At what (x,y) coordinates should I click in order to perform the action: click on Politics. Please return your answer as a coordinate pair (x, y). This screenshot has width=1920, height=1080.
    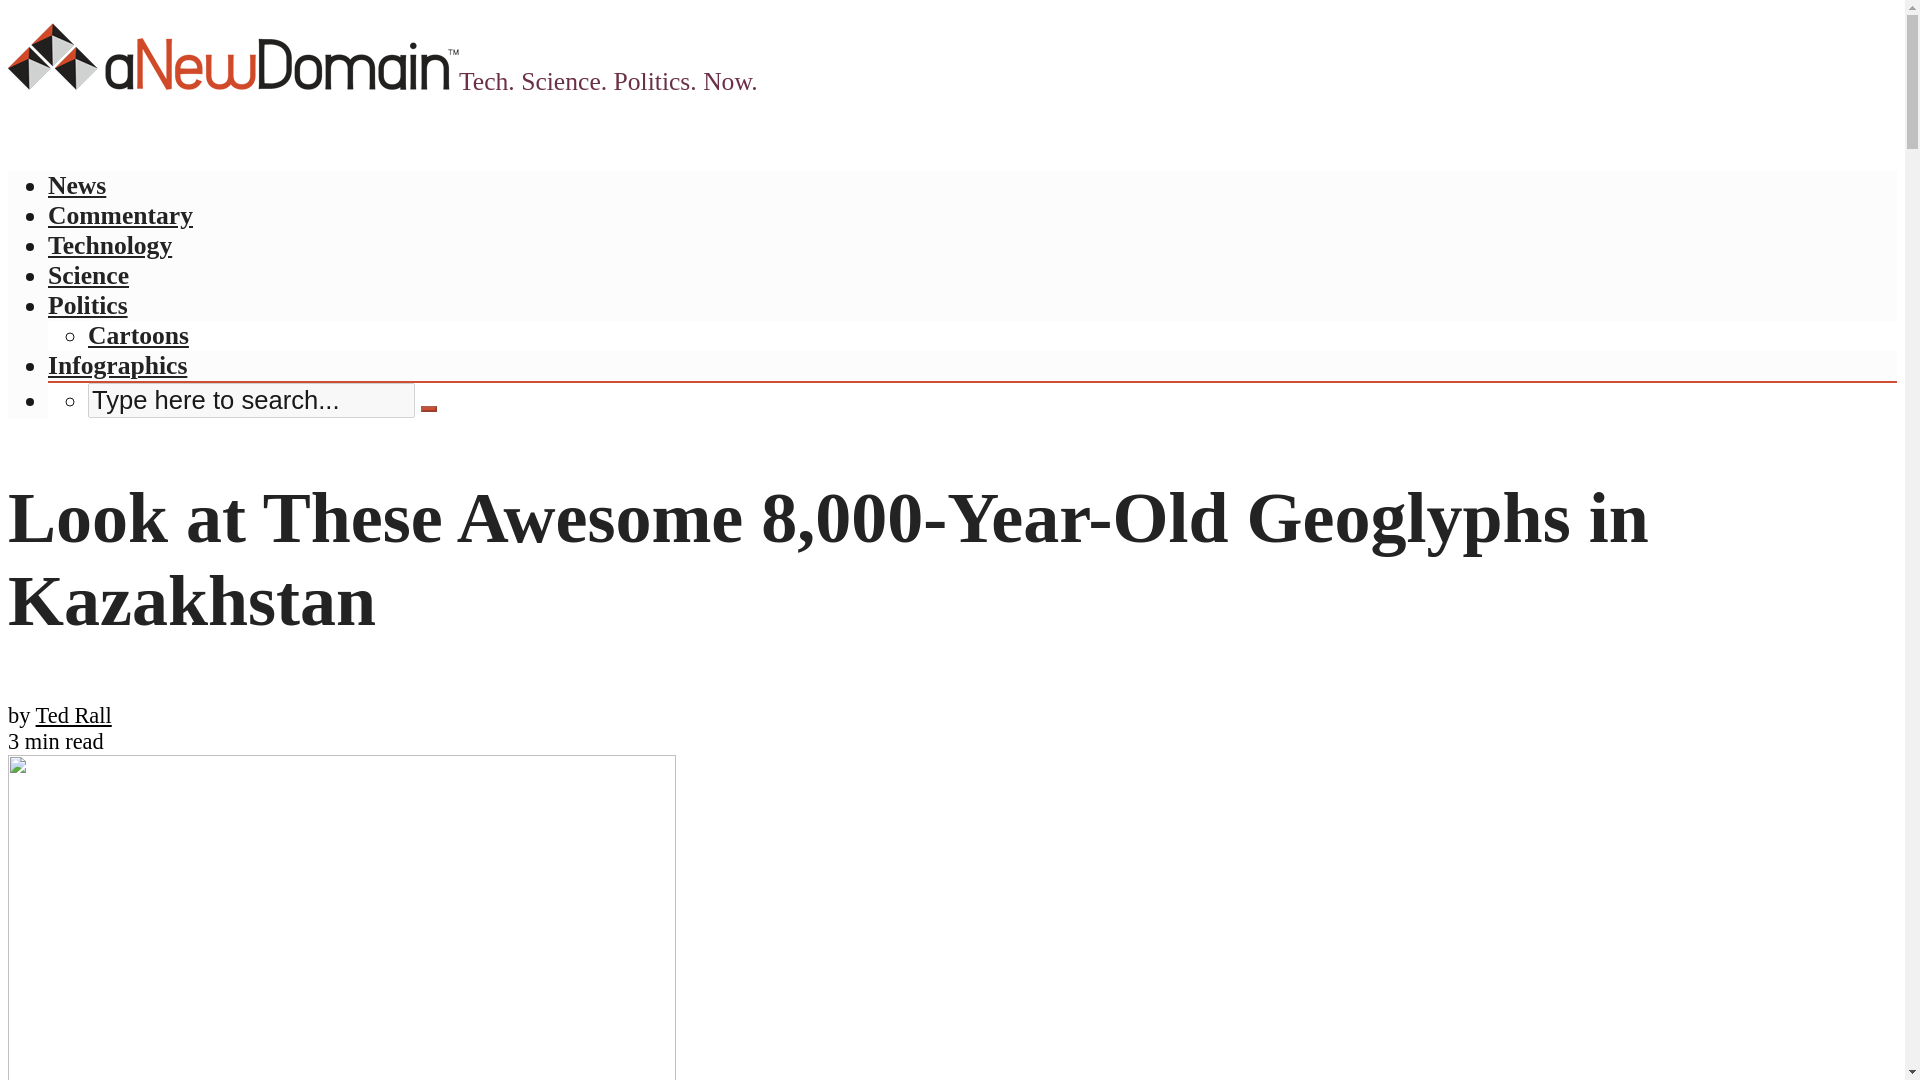
    Looking at the image, I should click on (88, 304).